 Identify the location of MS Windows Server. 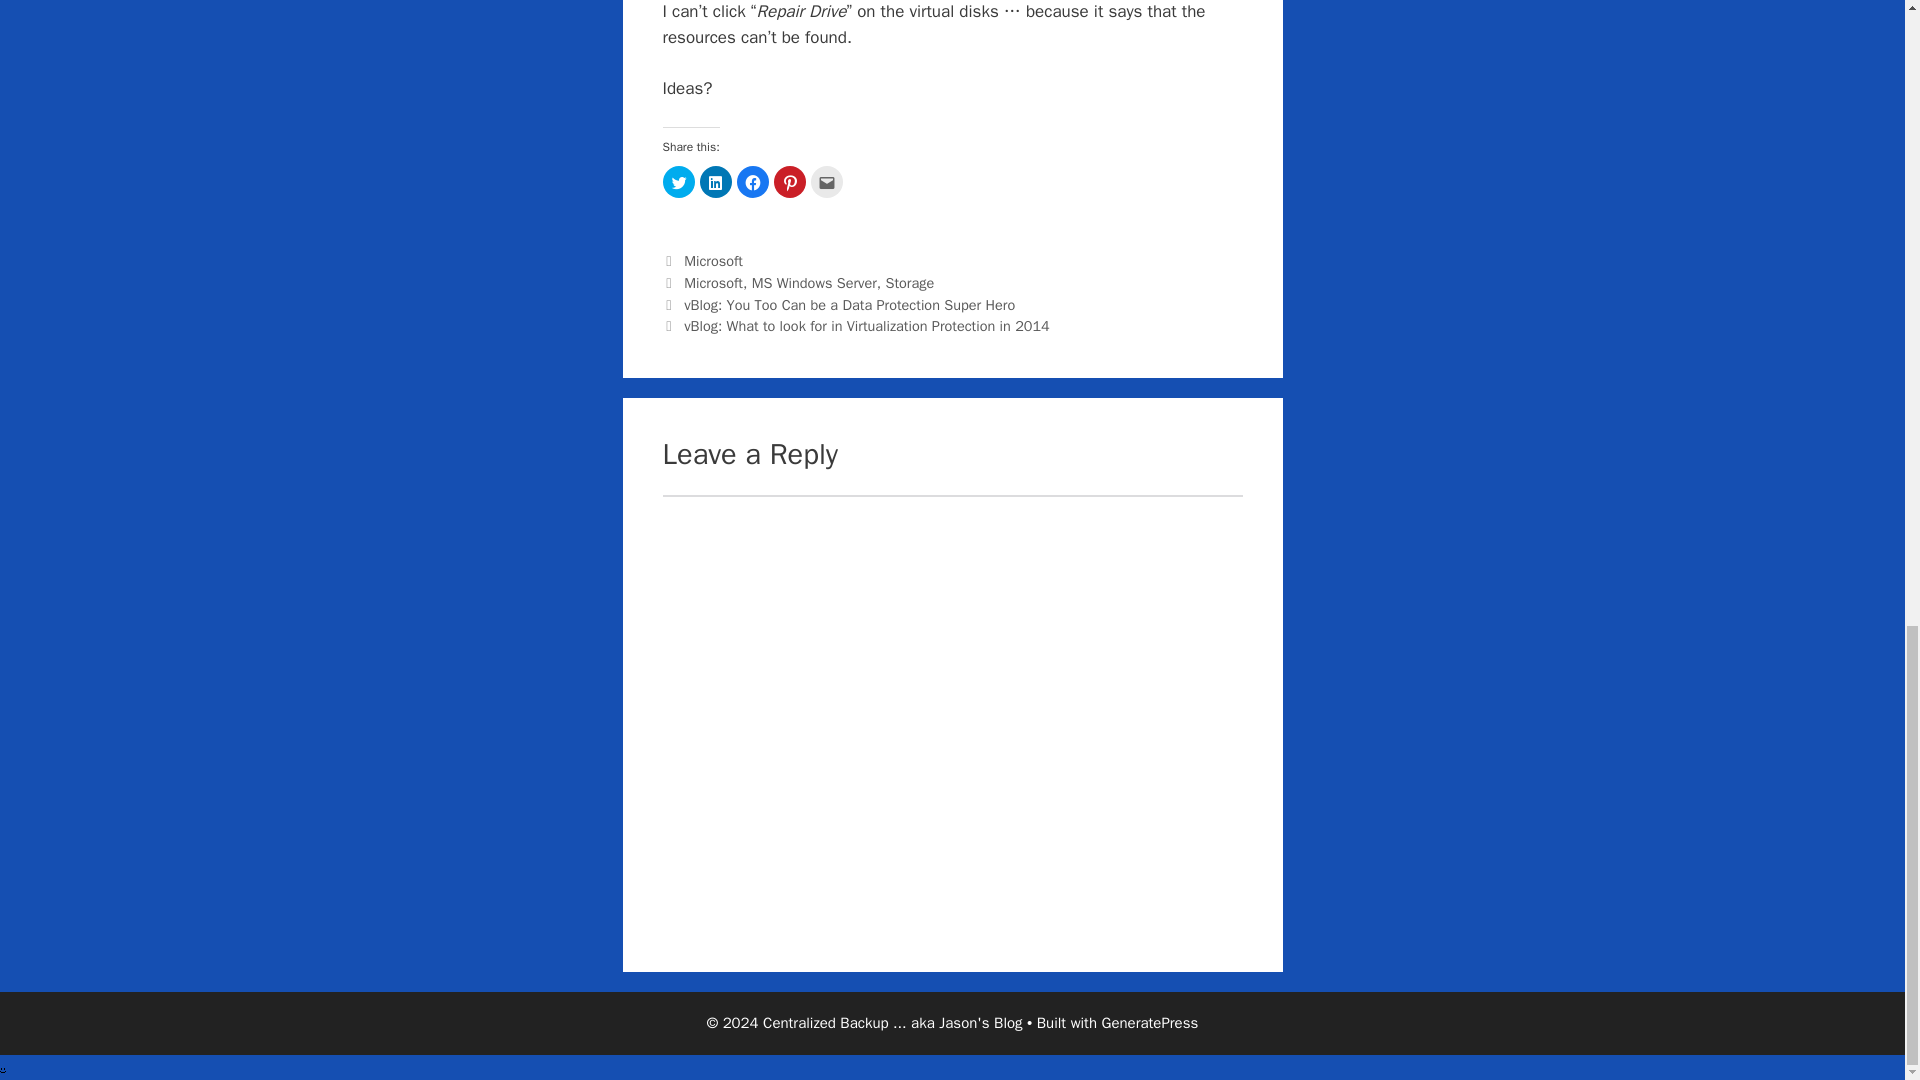
(814, 282).